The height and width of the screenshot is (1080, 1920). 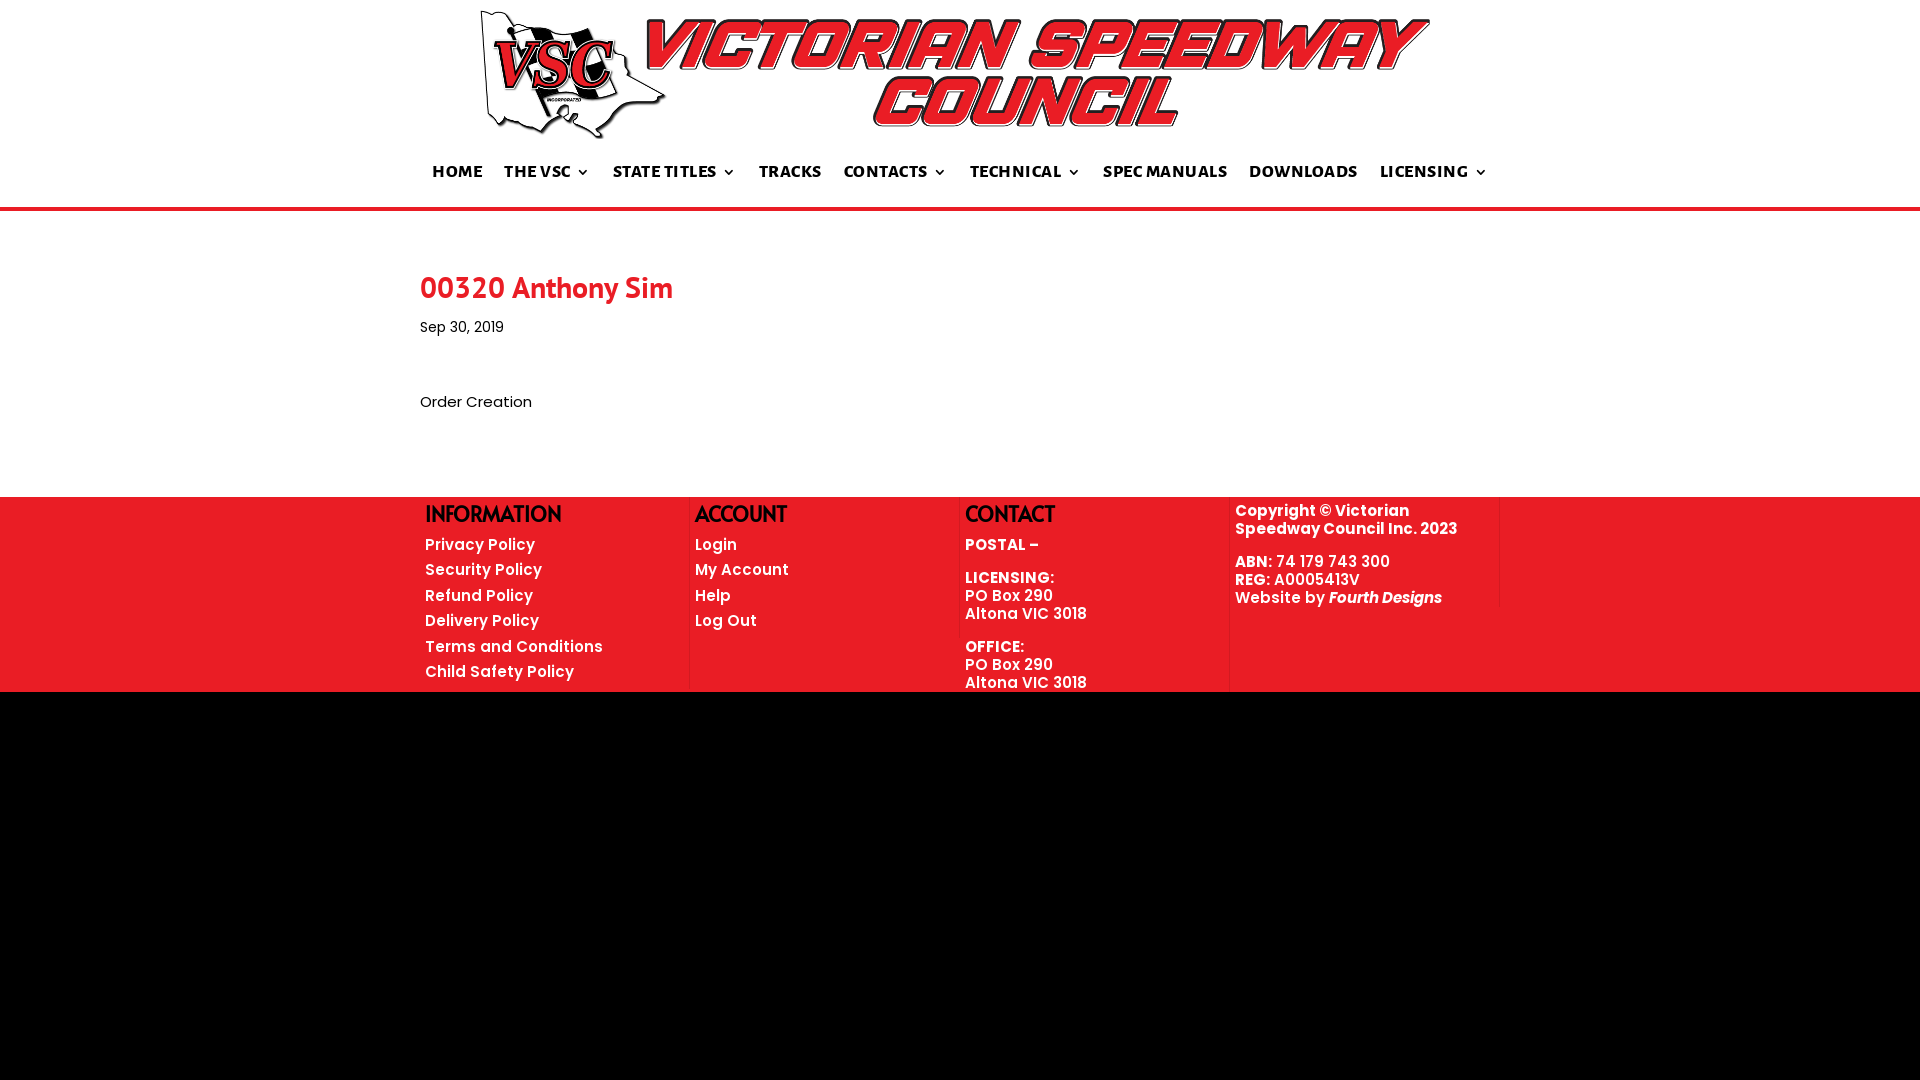 What do you see at coordinates (480, 544) in the screenshot?
I see `Privacy Policy` at bounding box center [480, 544].